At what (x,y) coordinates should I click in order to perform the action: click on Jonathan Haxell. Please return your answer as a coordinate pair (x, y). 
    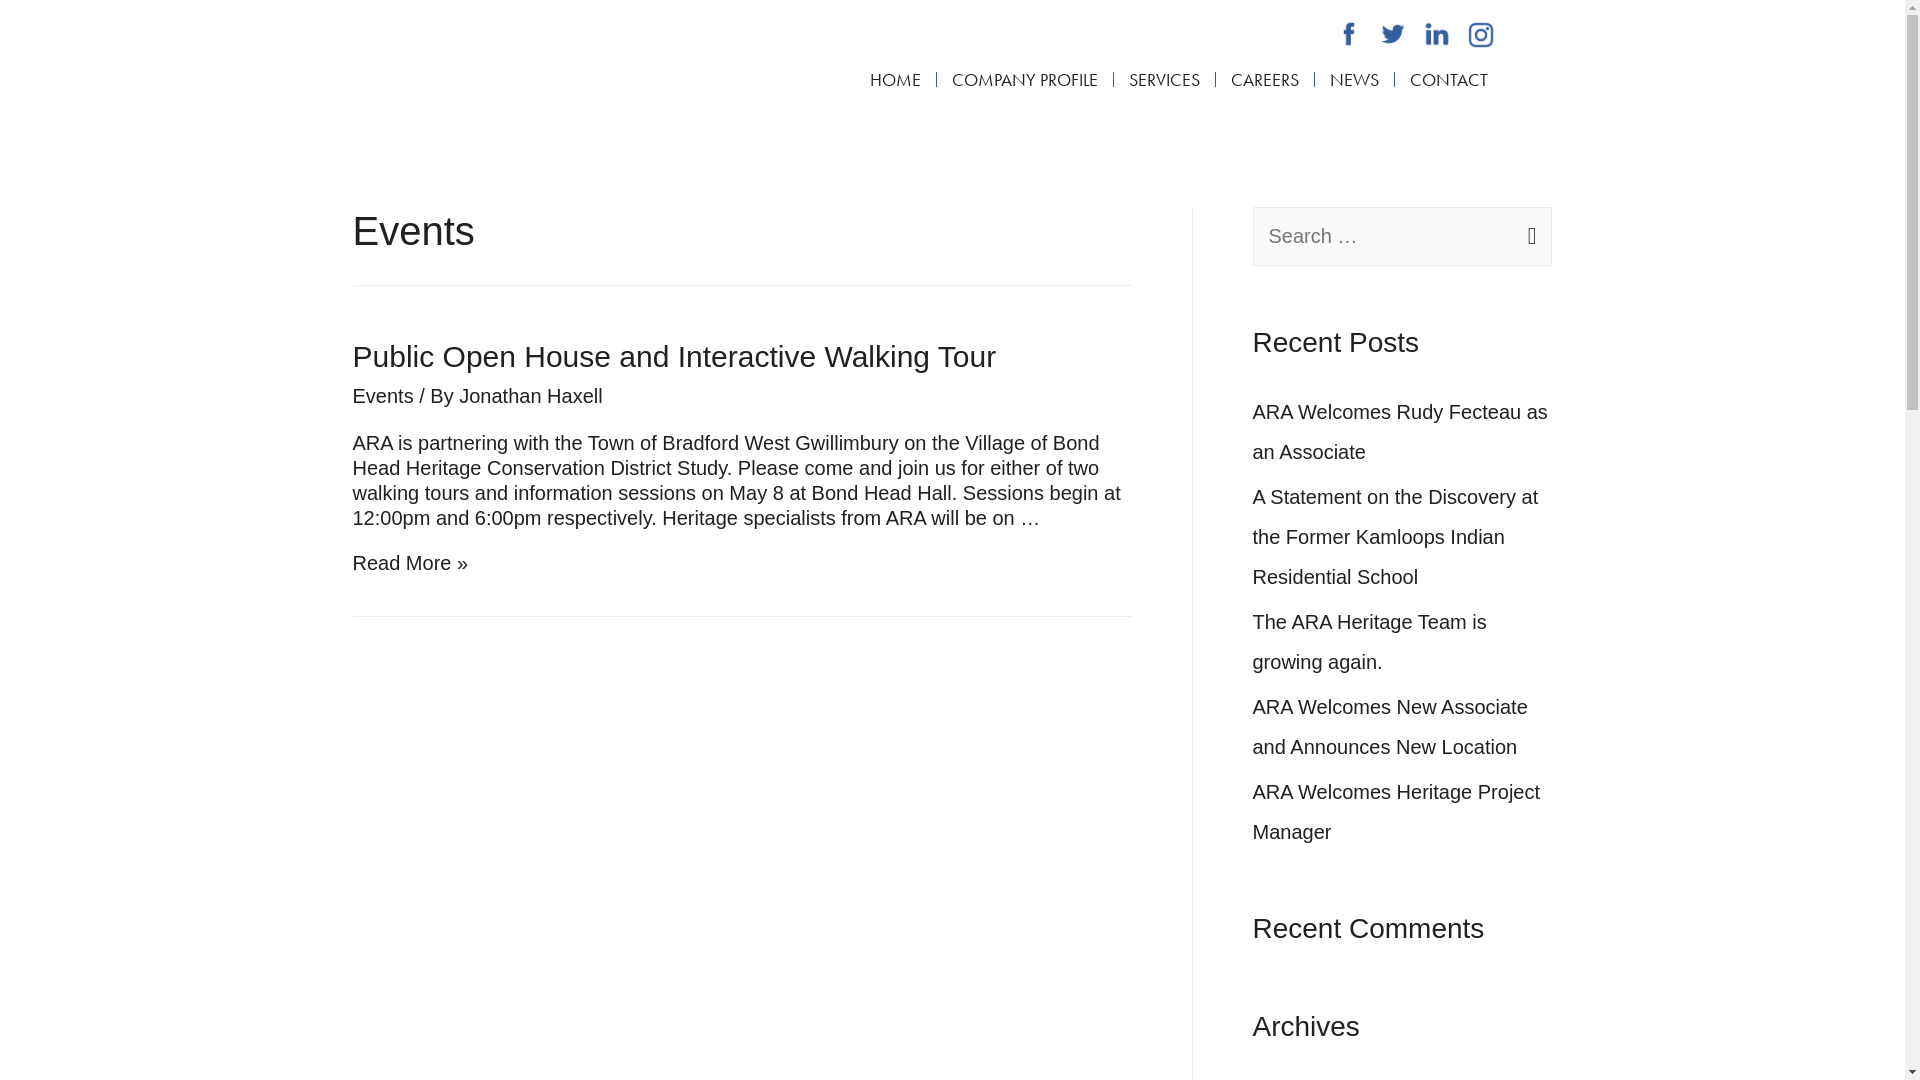
    Looking at the image, I should click on (530, 396).